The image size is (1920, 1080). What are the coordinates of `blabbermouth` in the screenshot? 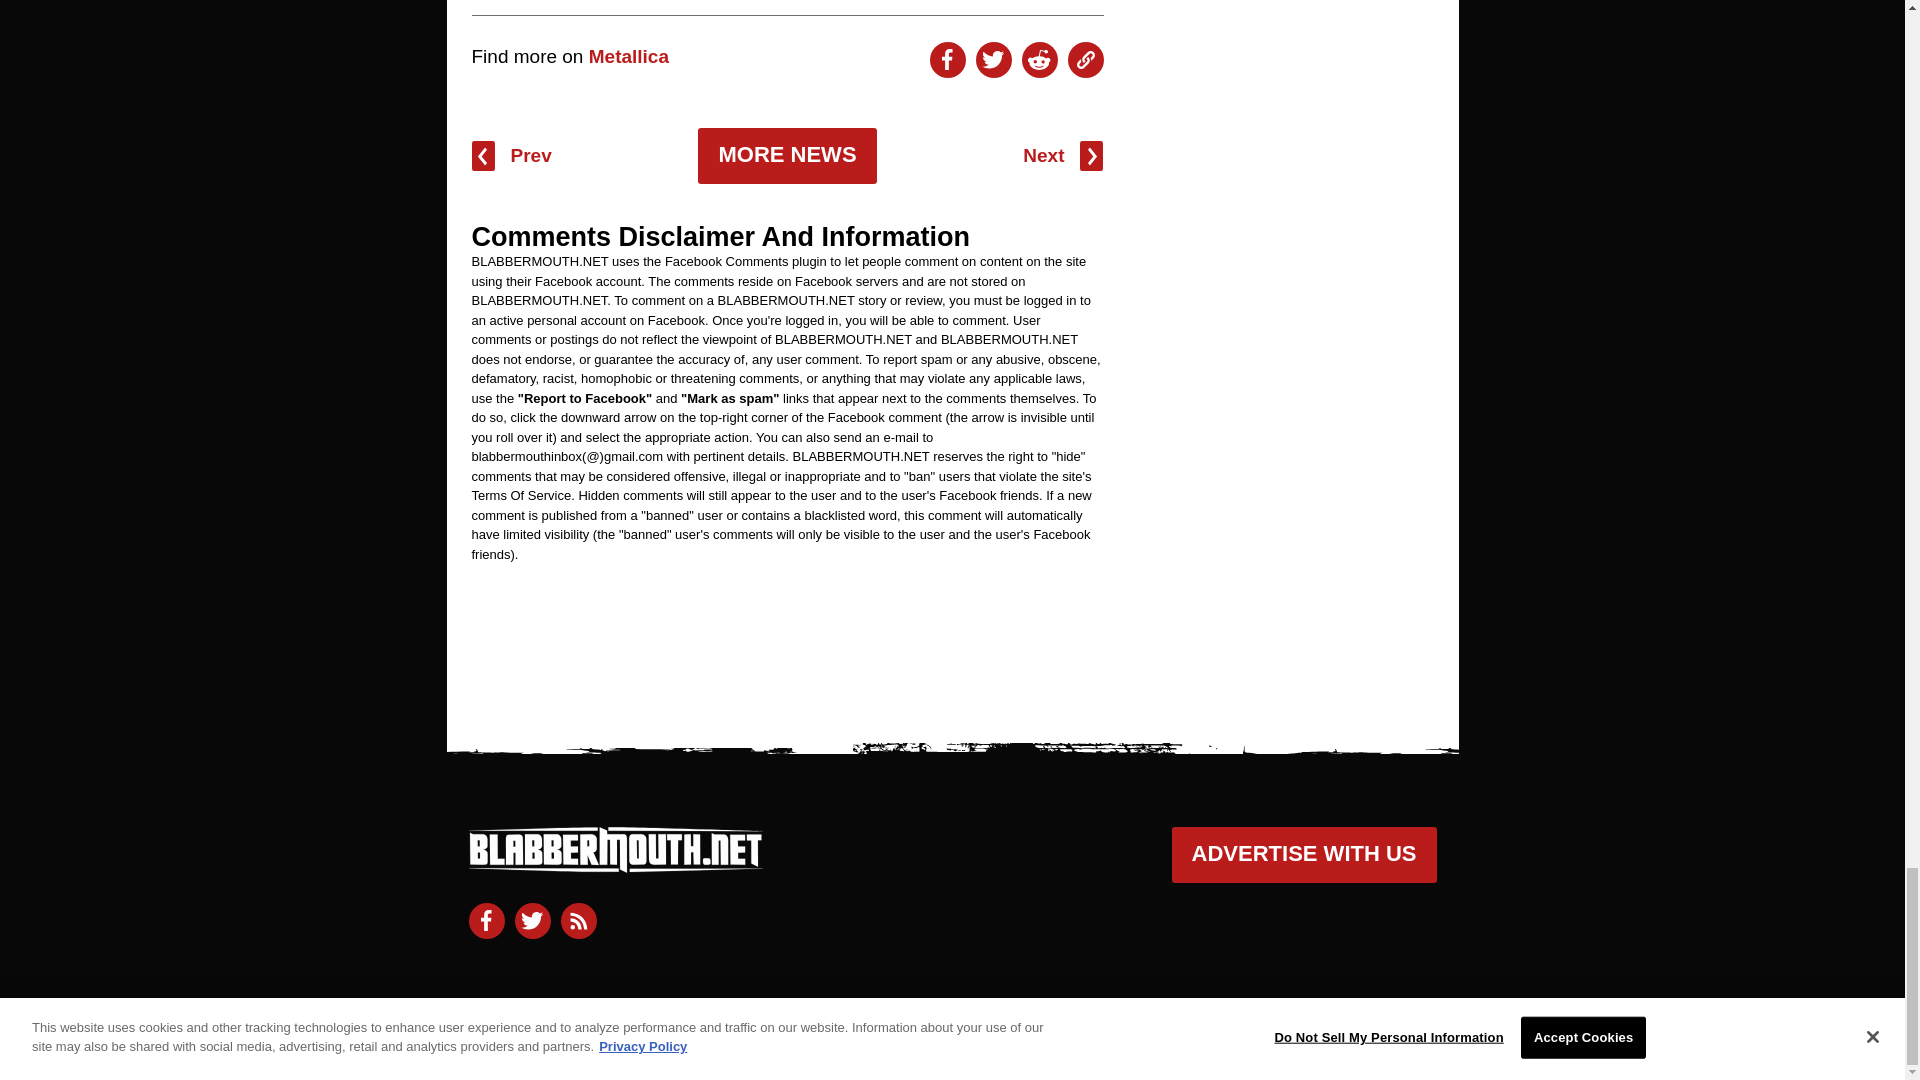 It's located at (615, 864).